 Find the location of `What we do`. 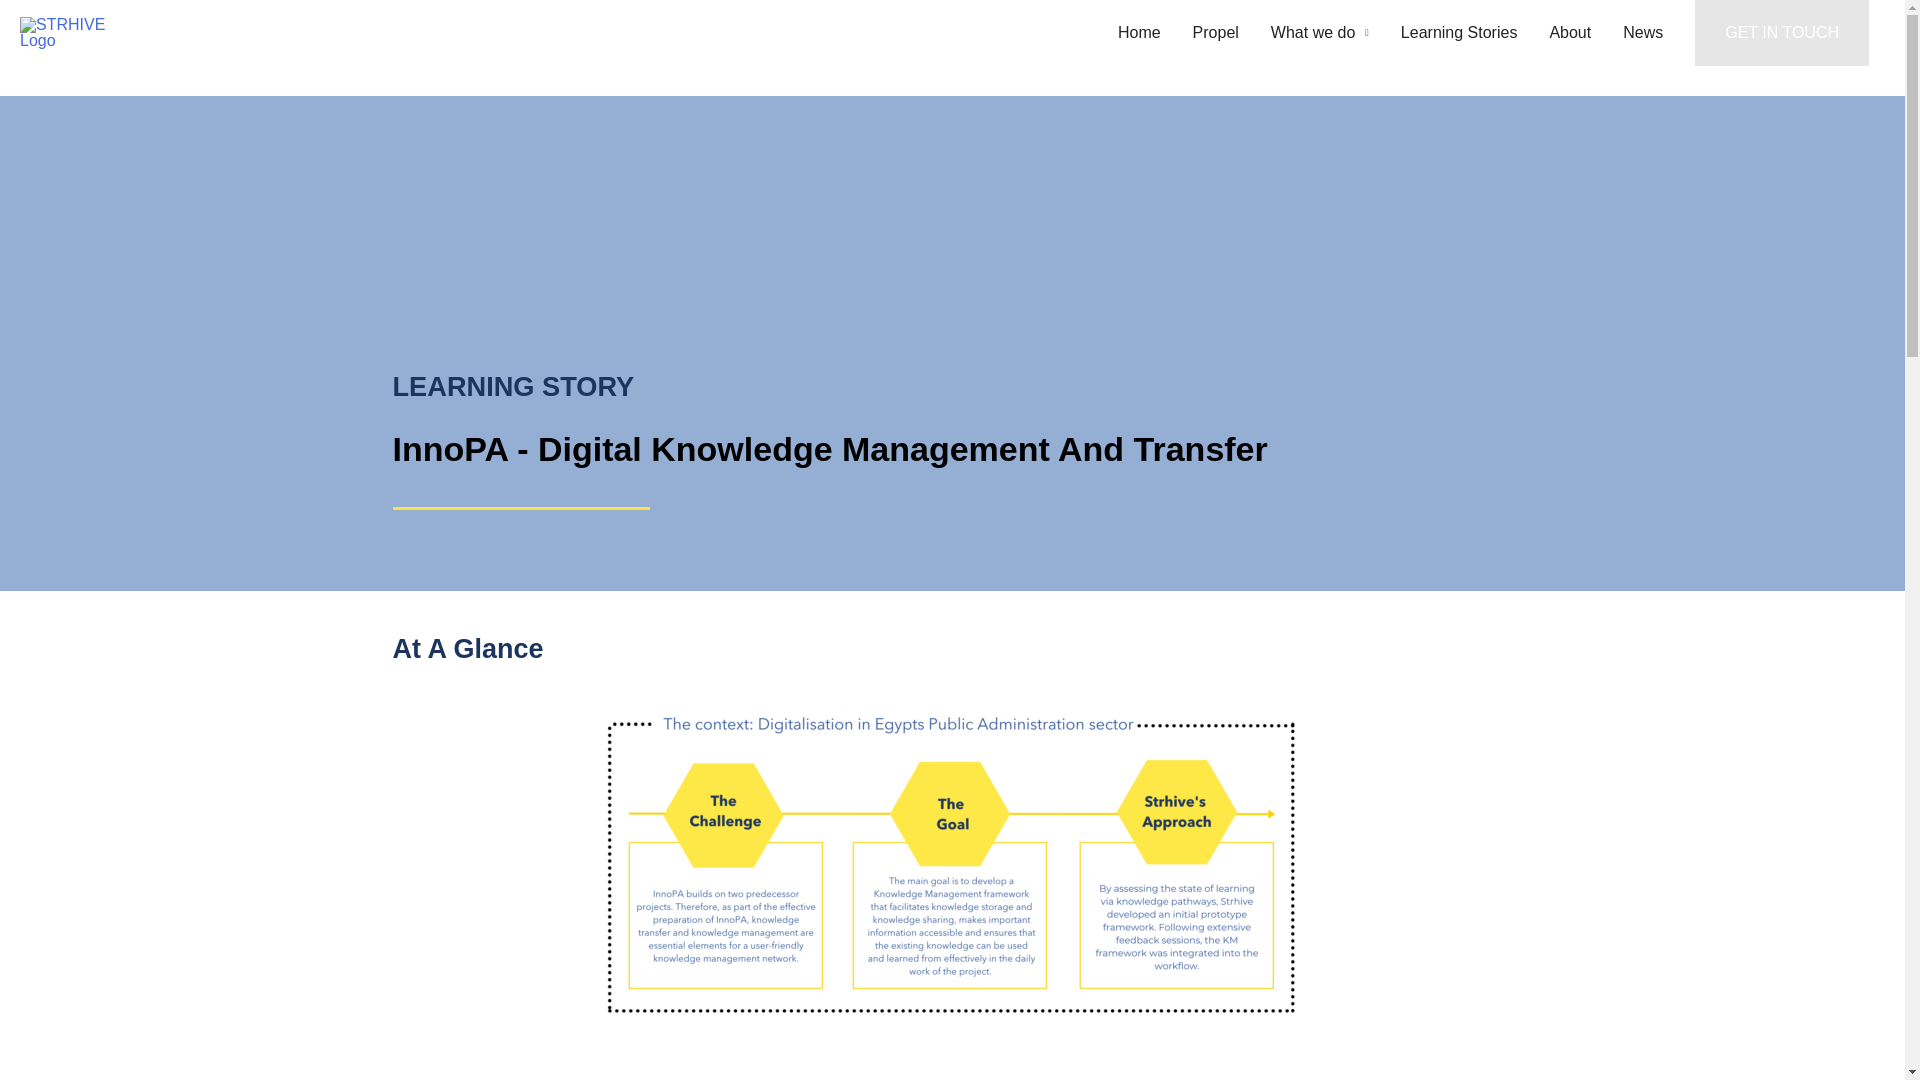

What we do is located at coordinates (1320, 32).